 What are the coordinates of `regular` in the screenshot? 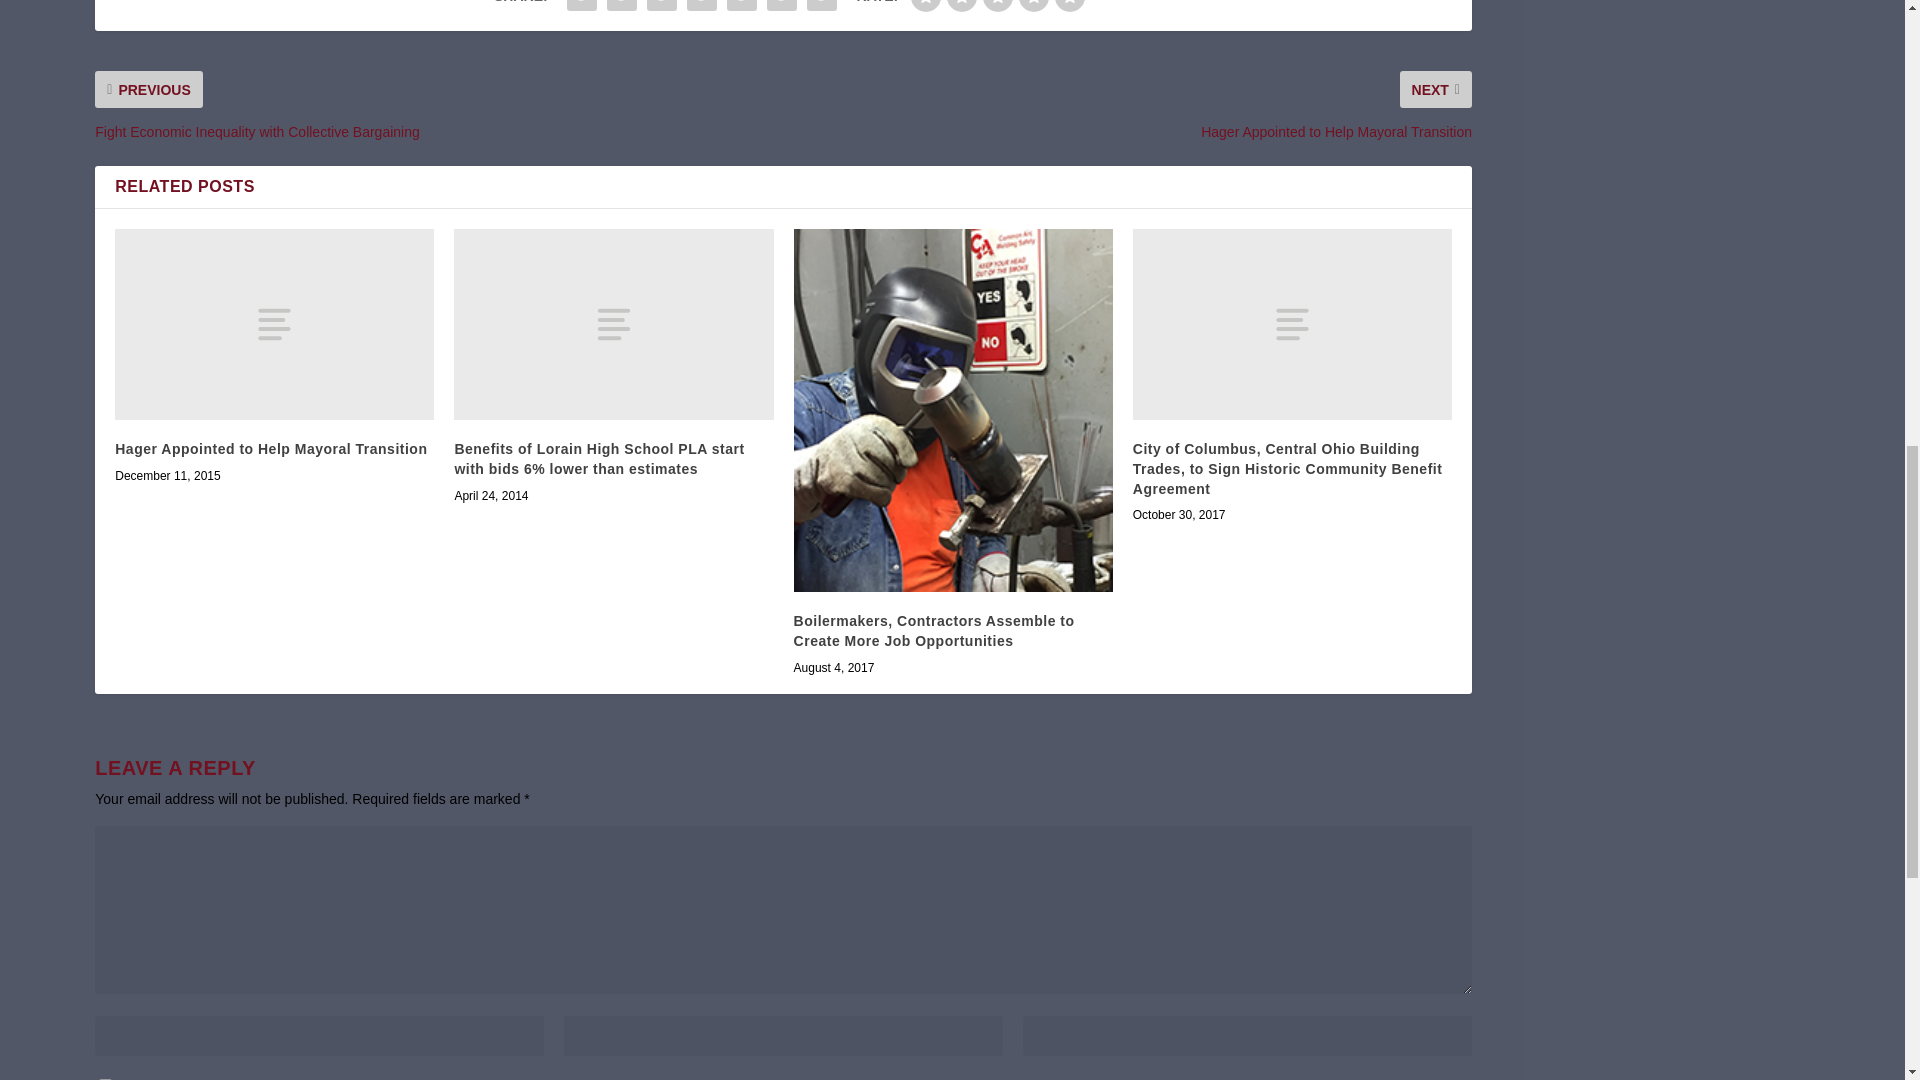 It's located at (998, 6).